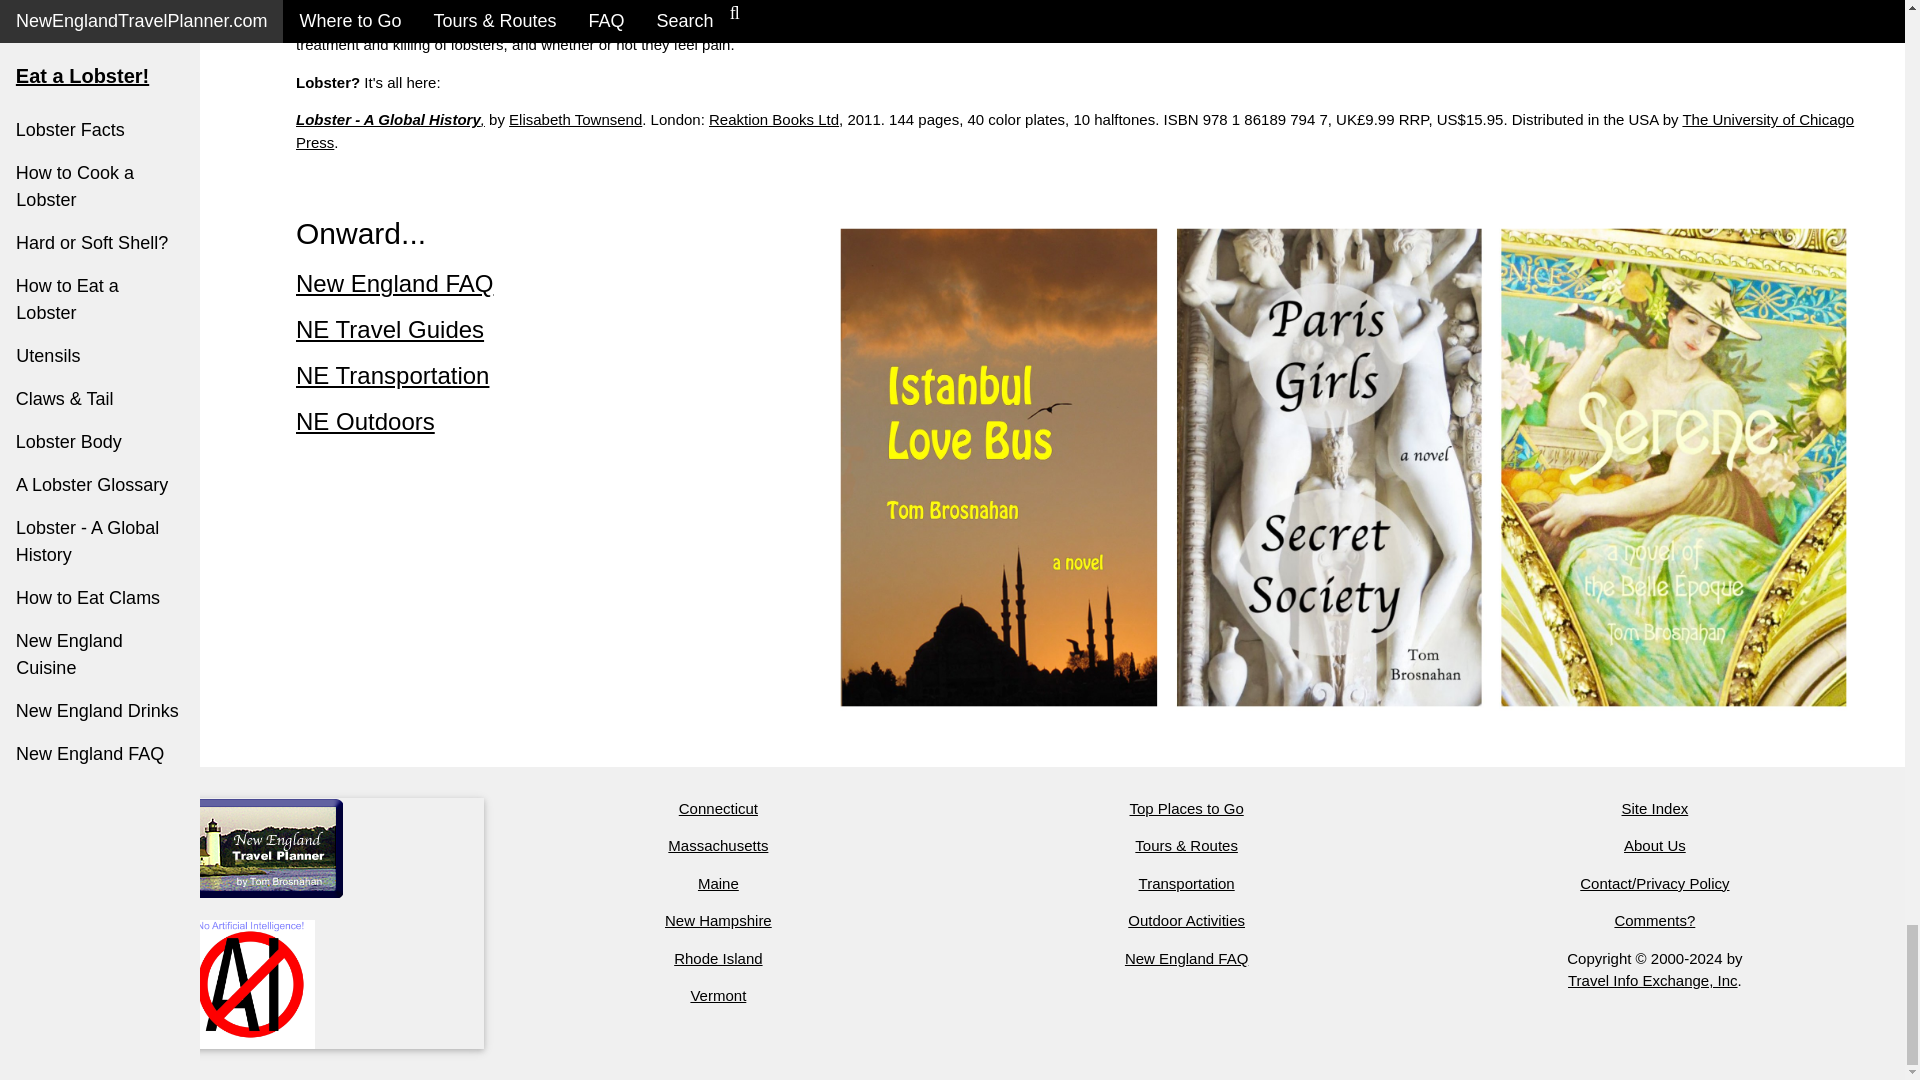 The height and width of the screenshot is (1080, 1920). Describe the element at coordinates (394, 284) in the screenshot. I see `New England FAQ` at that location.